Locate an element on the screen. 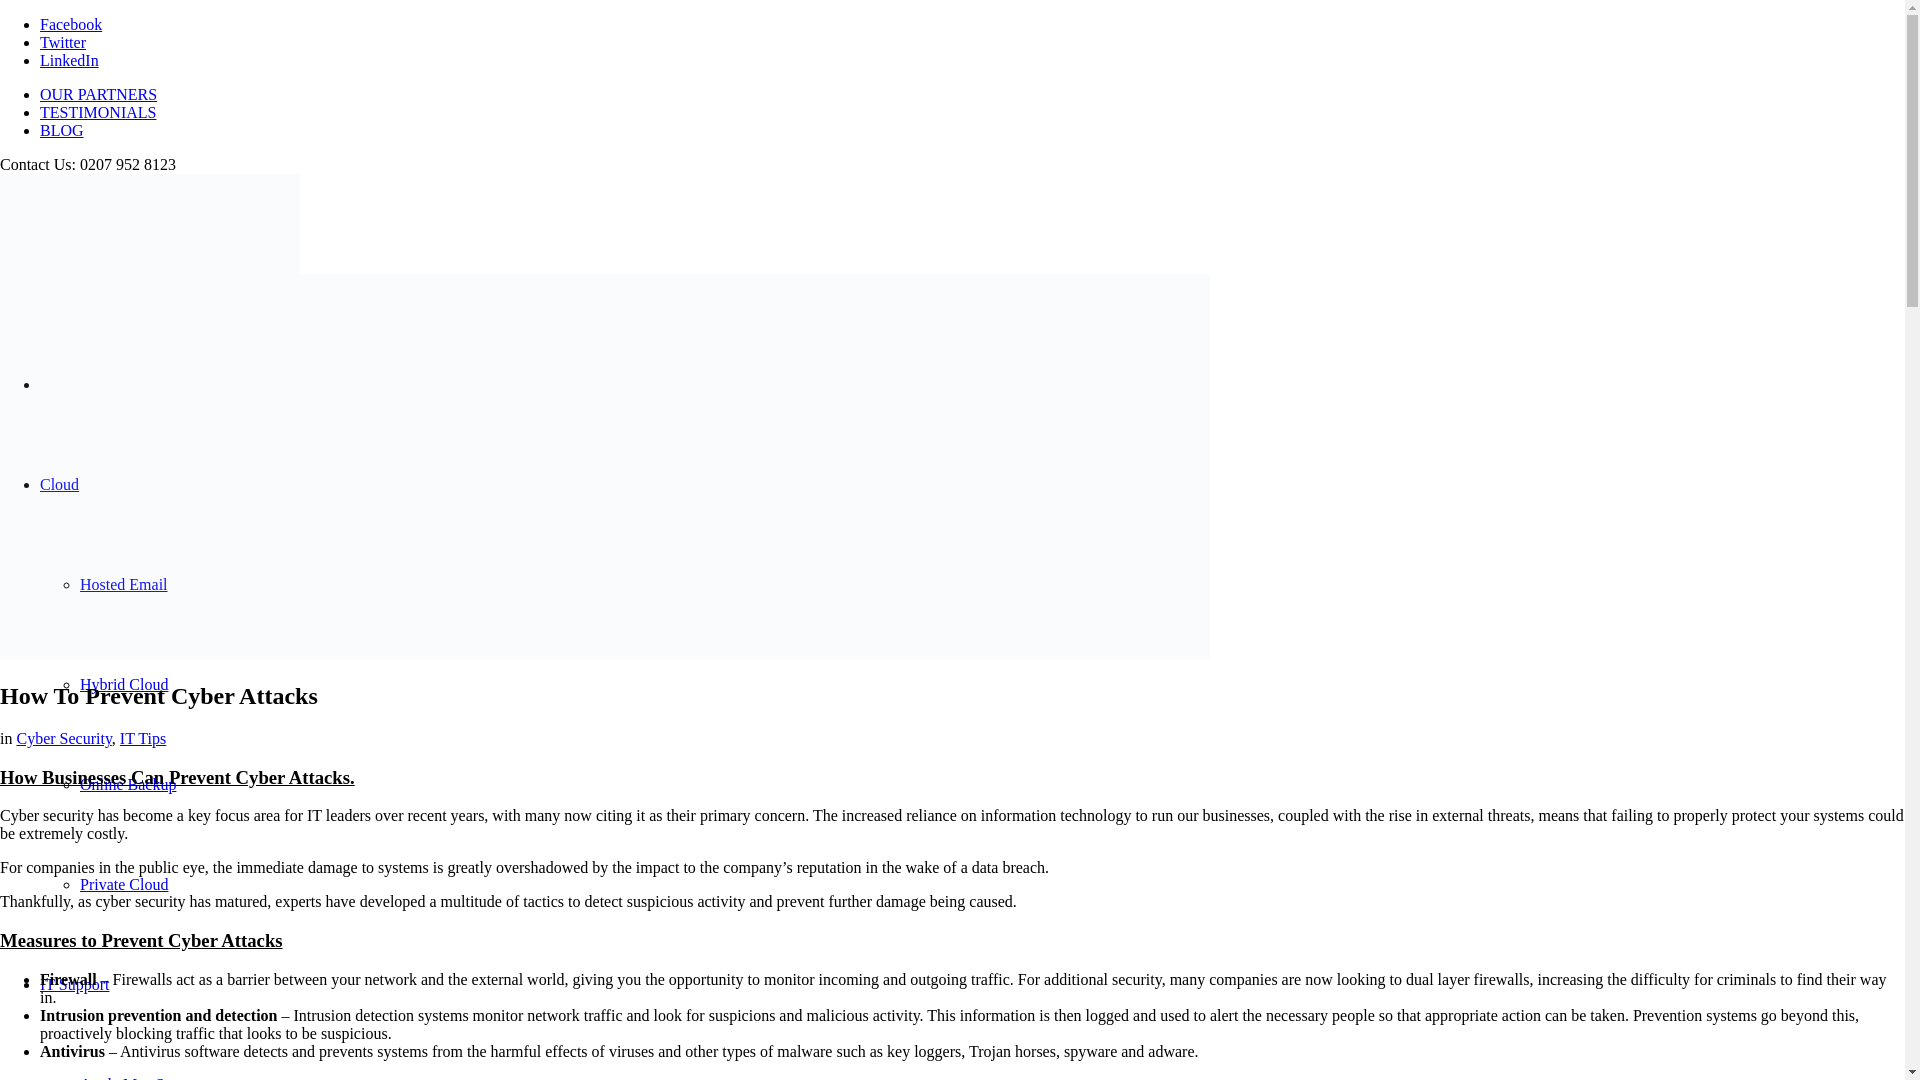 The image size is (1920, 1080). IT Support is located at coordinates (74, 984).